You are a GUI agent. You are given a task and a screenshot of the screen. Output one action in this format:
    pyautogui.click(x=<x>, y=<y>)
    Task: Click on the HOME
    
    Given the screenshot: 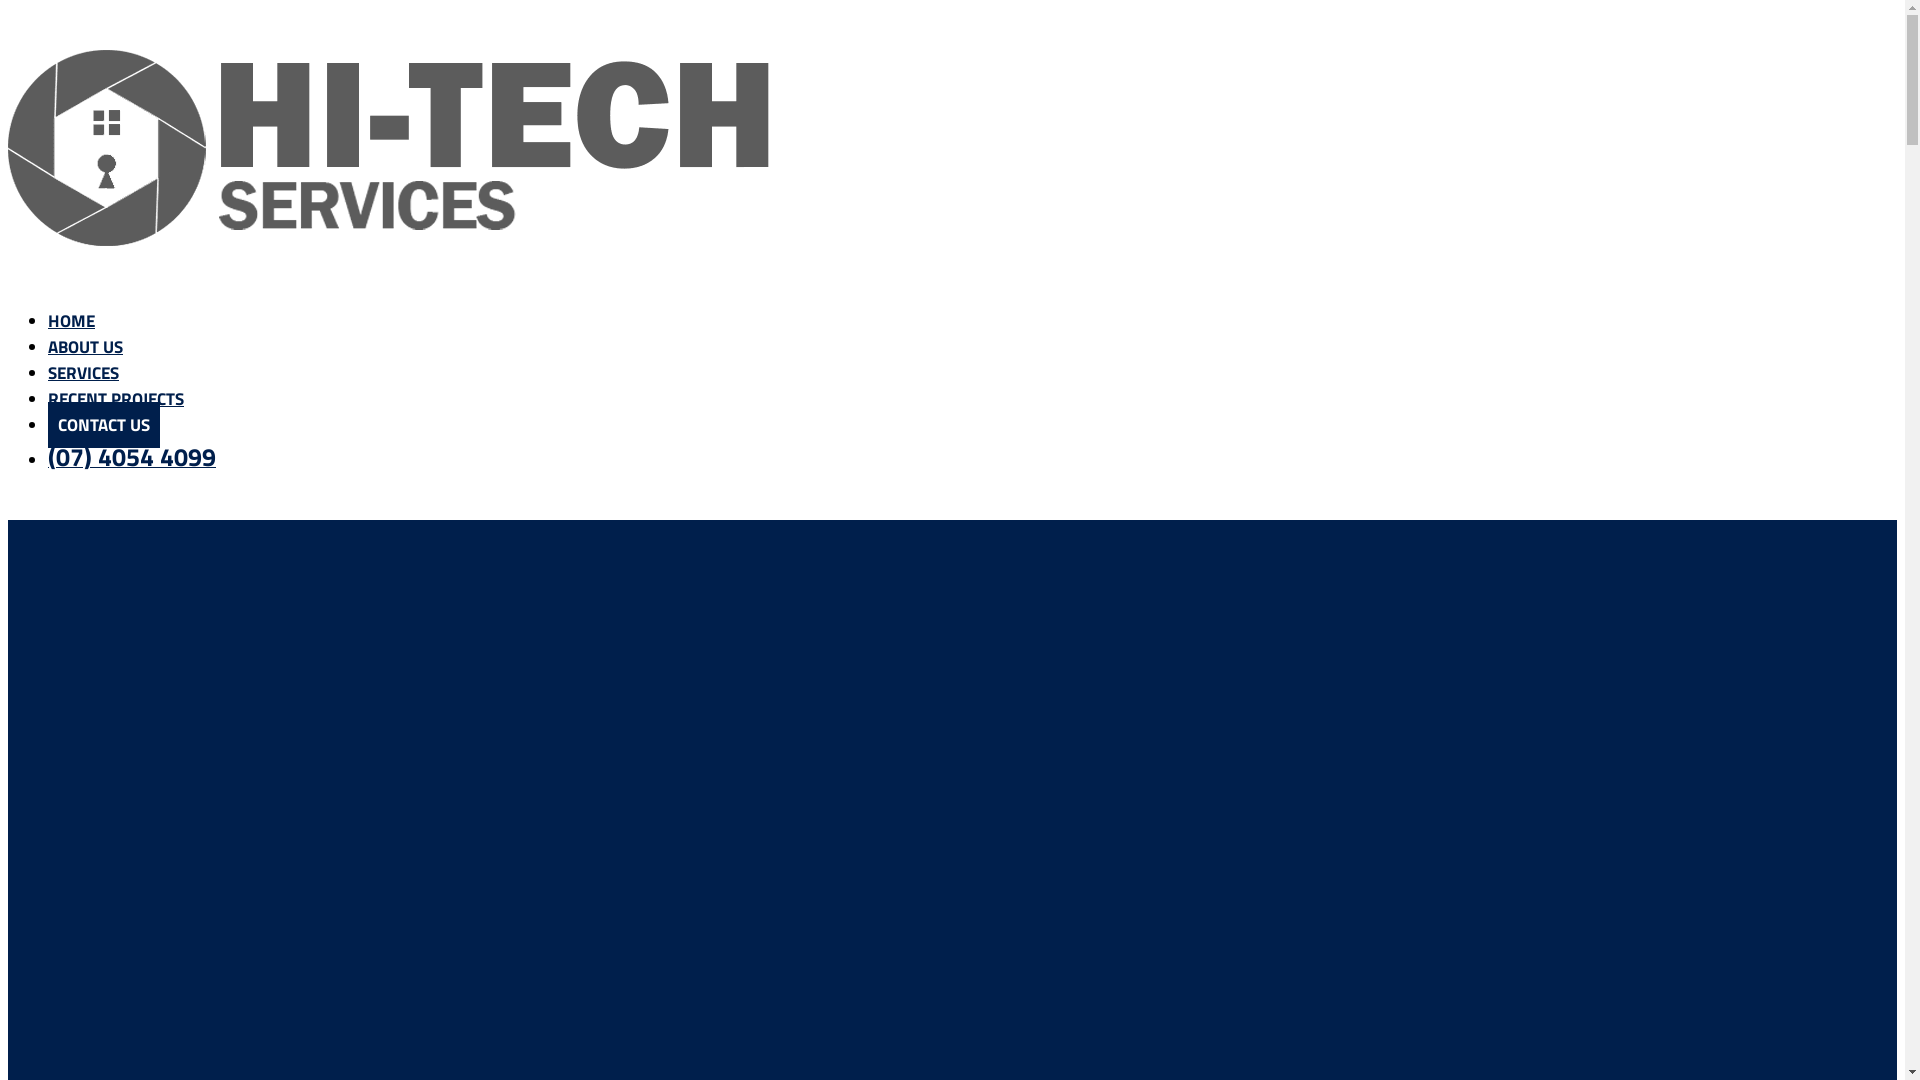 What is the action you would take?
    pyautogui.click(x=72, y=321)
    